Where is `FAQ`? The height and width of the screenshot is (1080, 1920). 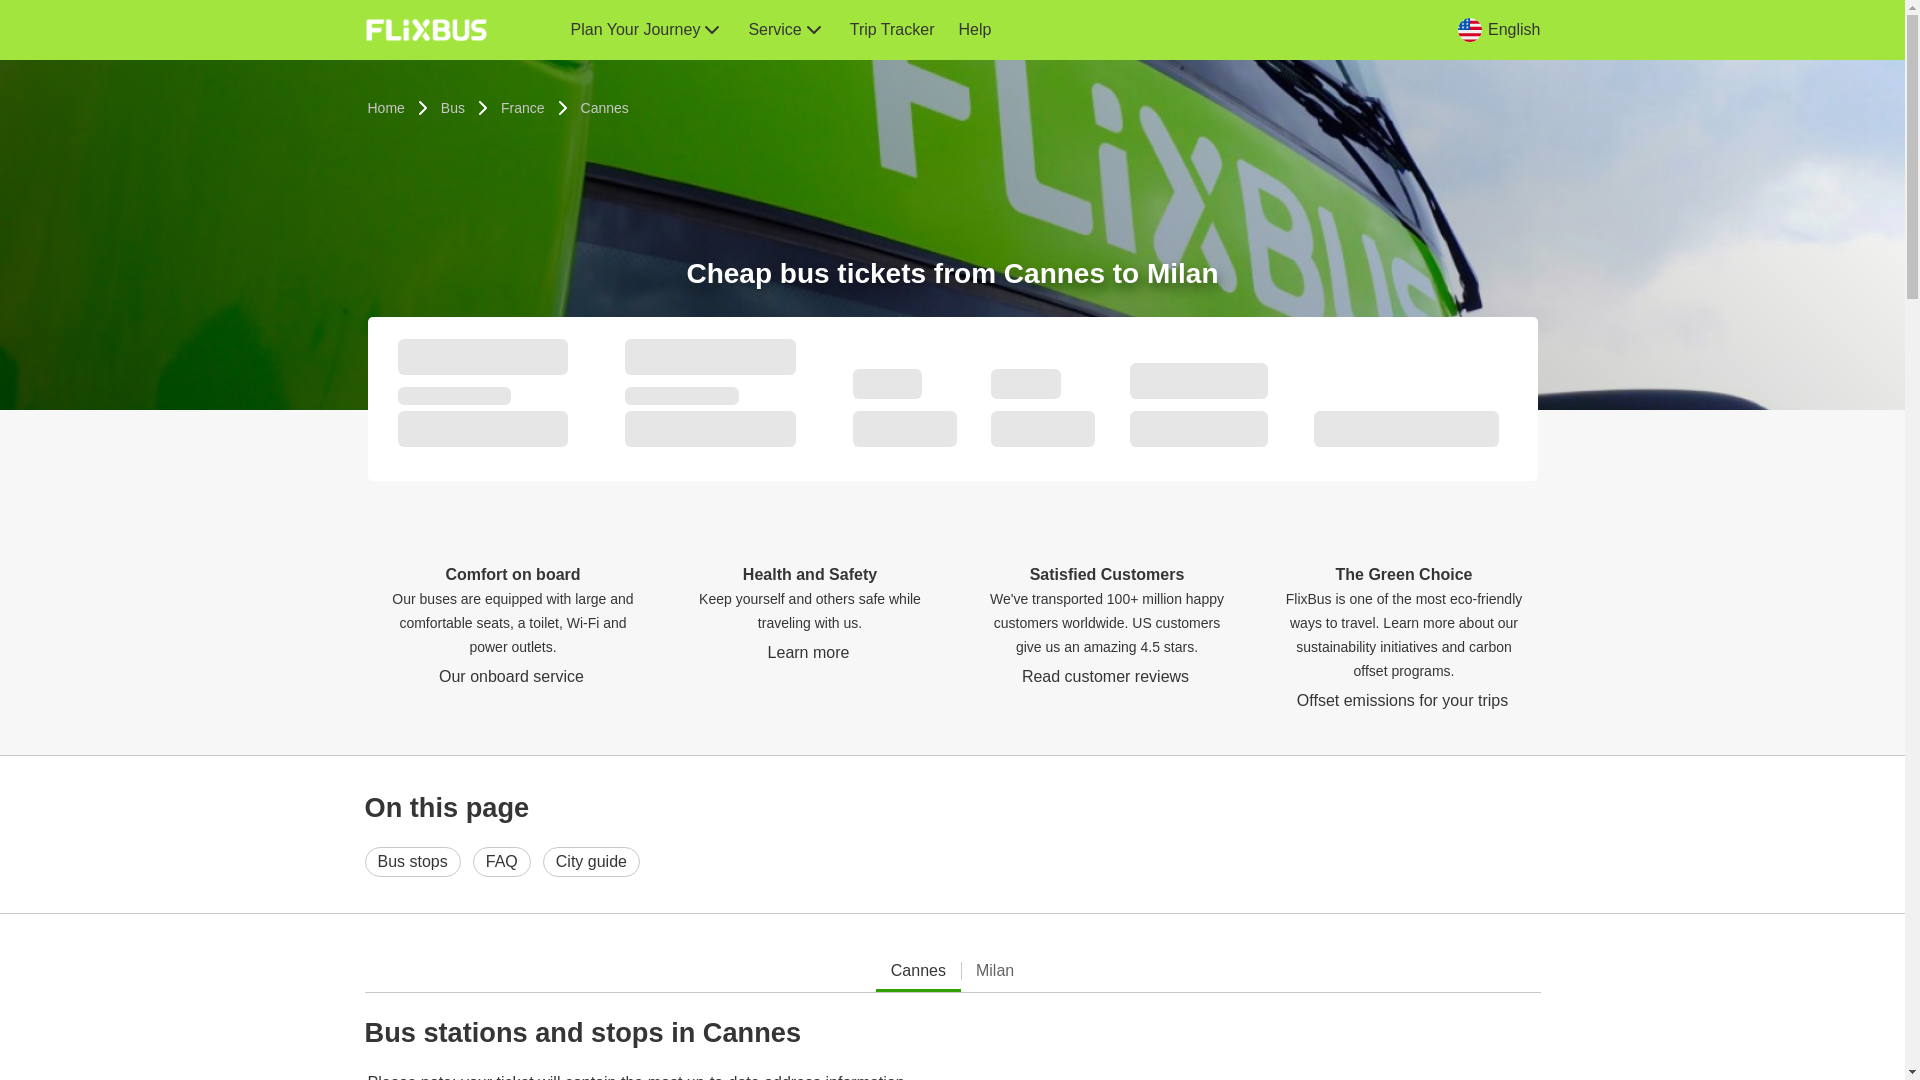
FAQ is located at coordinates (502, 861).